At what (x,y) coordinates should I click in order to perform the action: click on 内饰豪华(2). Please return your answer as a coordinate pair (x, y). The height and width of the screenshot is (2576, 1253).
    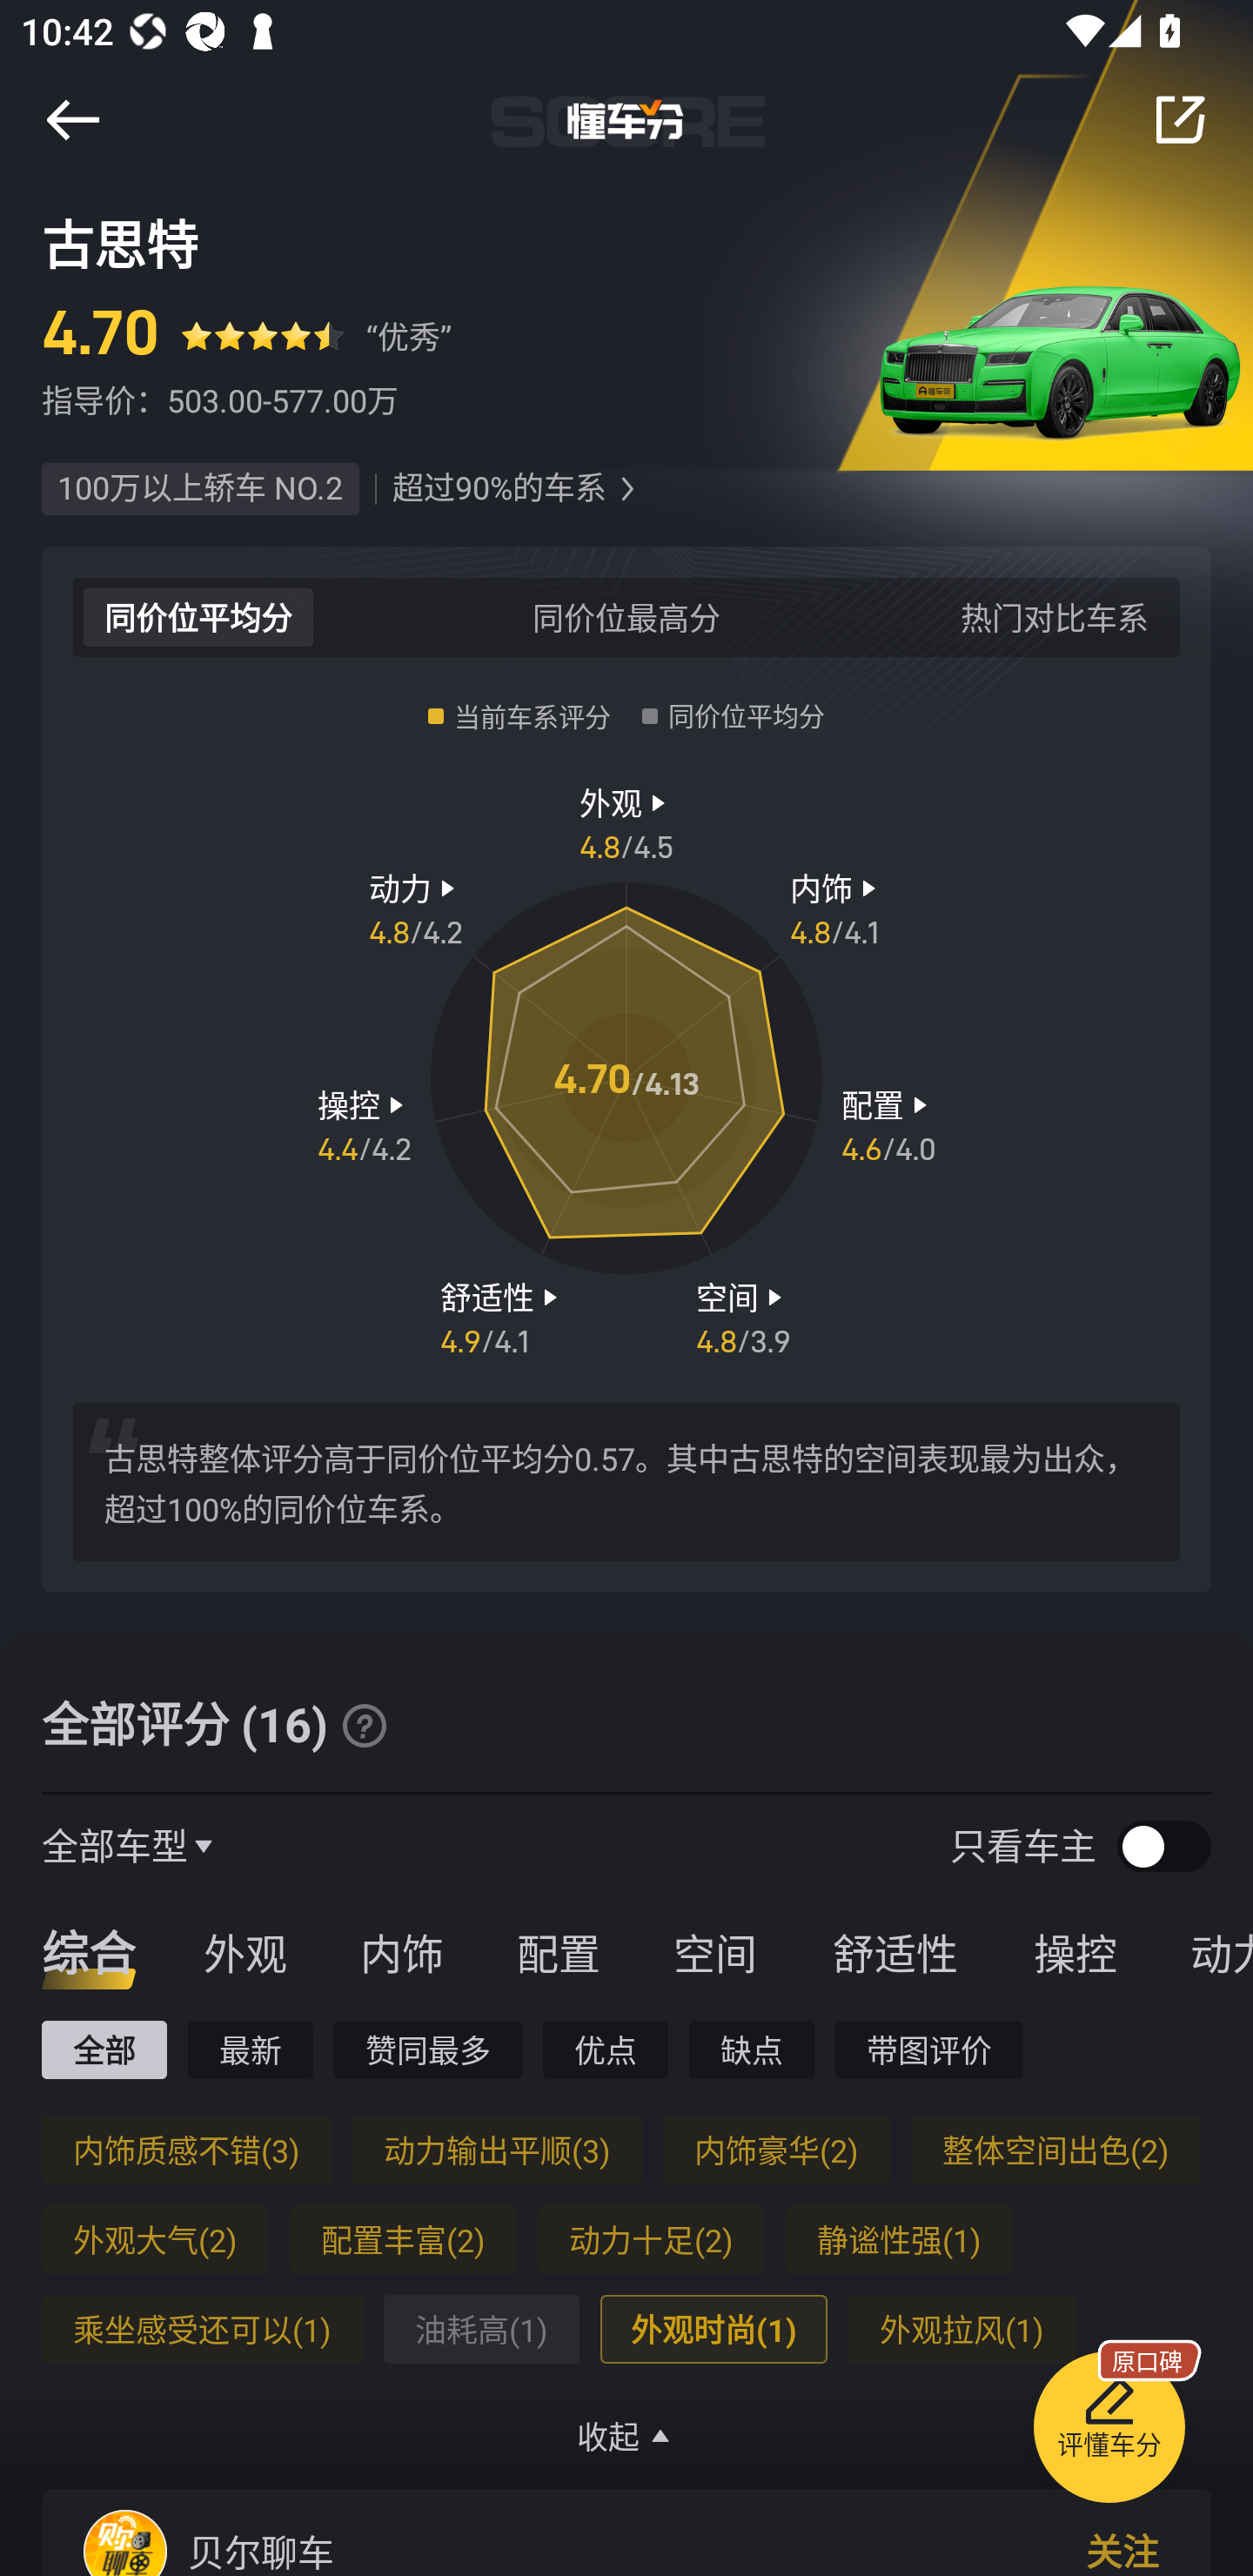
    Looking at the image, I should click on (776, 2150).